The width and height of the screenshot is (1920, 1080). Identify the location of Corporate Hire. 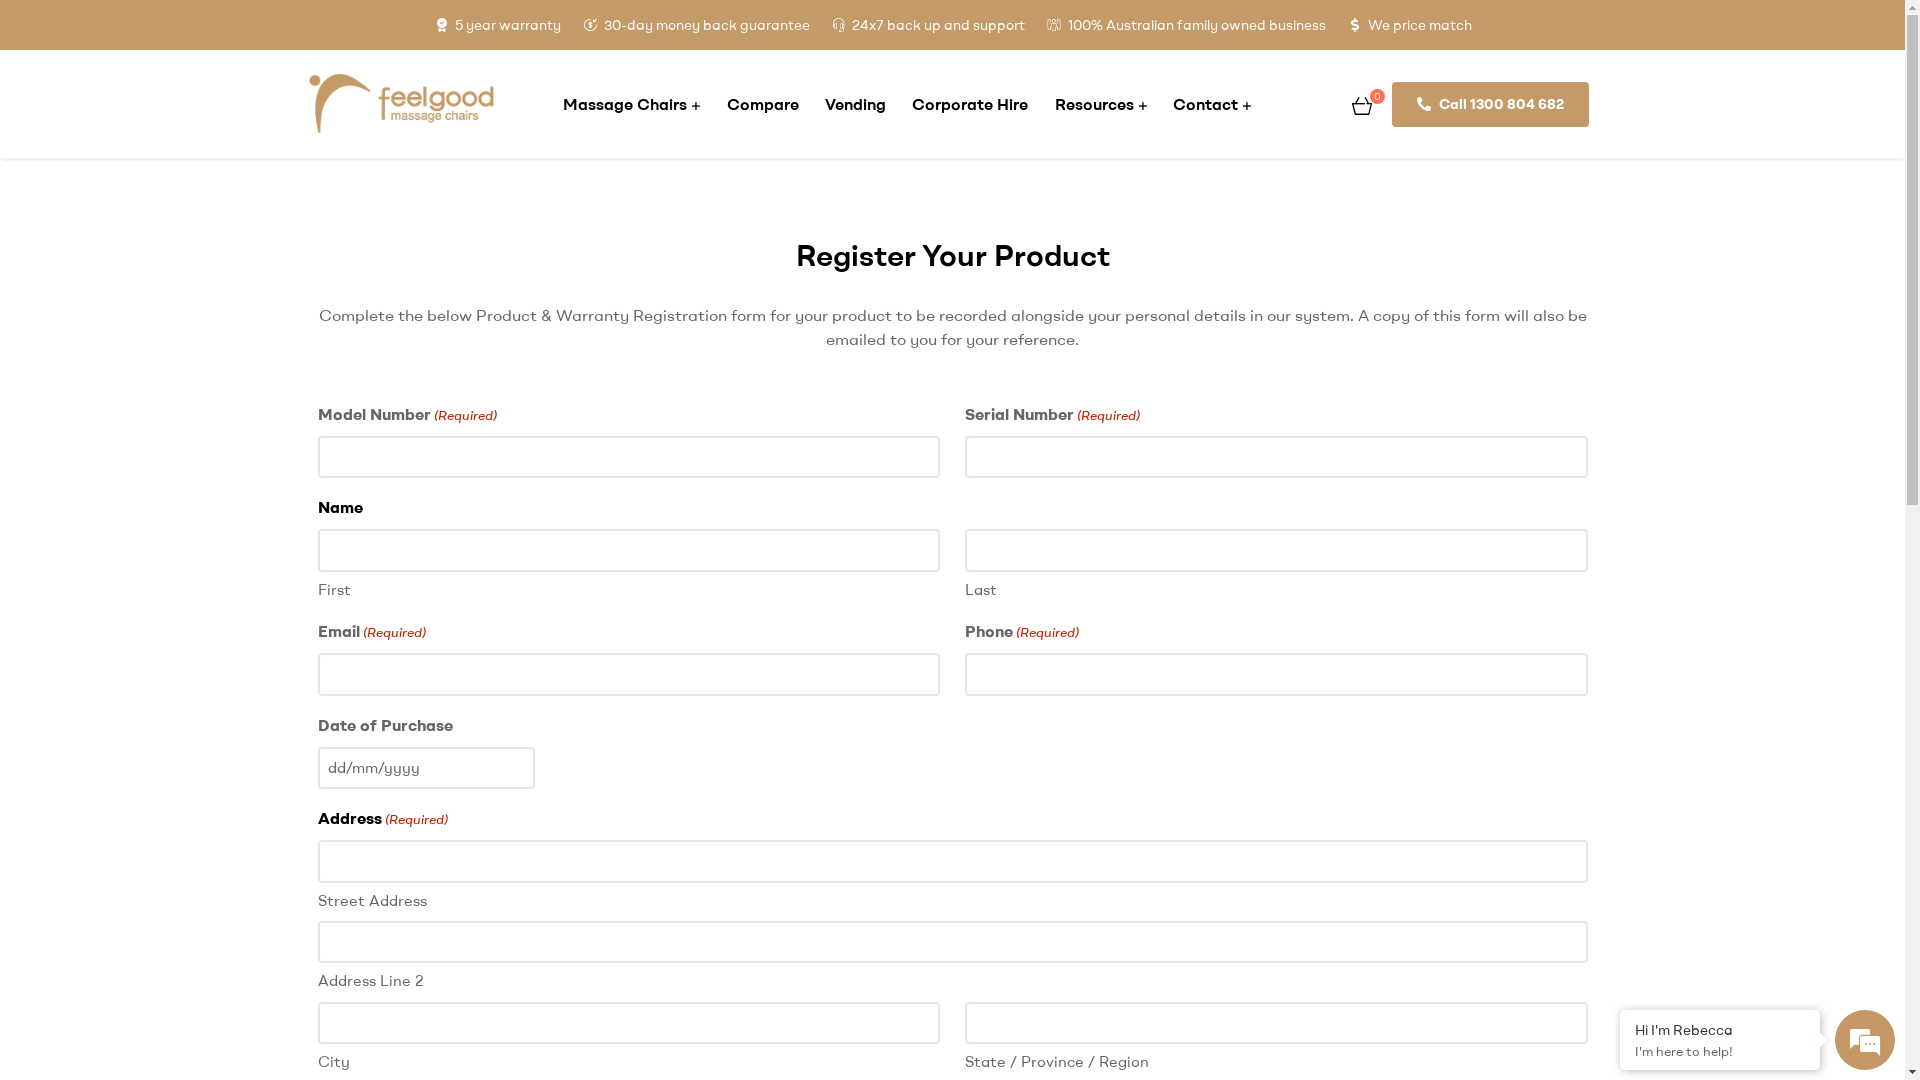
(970, 104).